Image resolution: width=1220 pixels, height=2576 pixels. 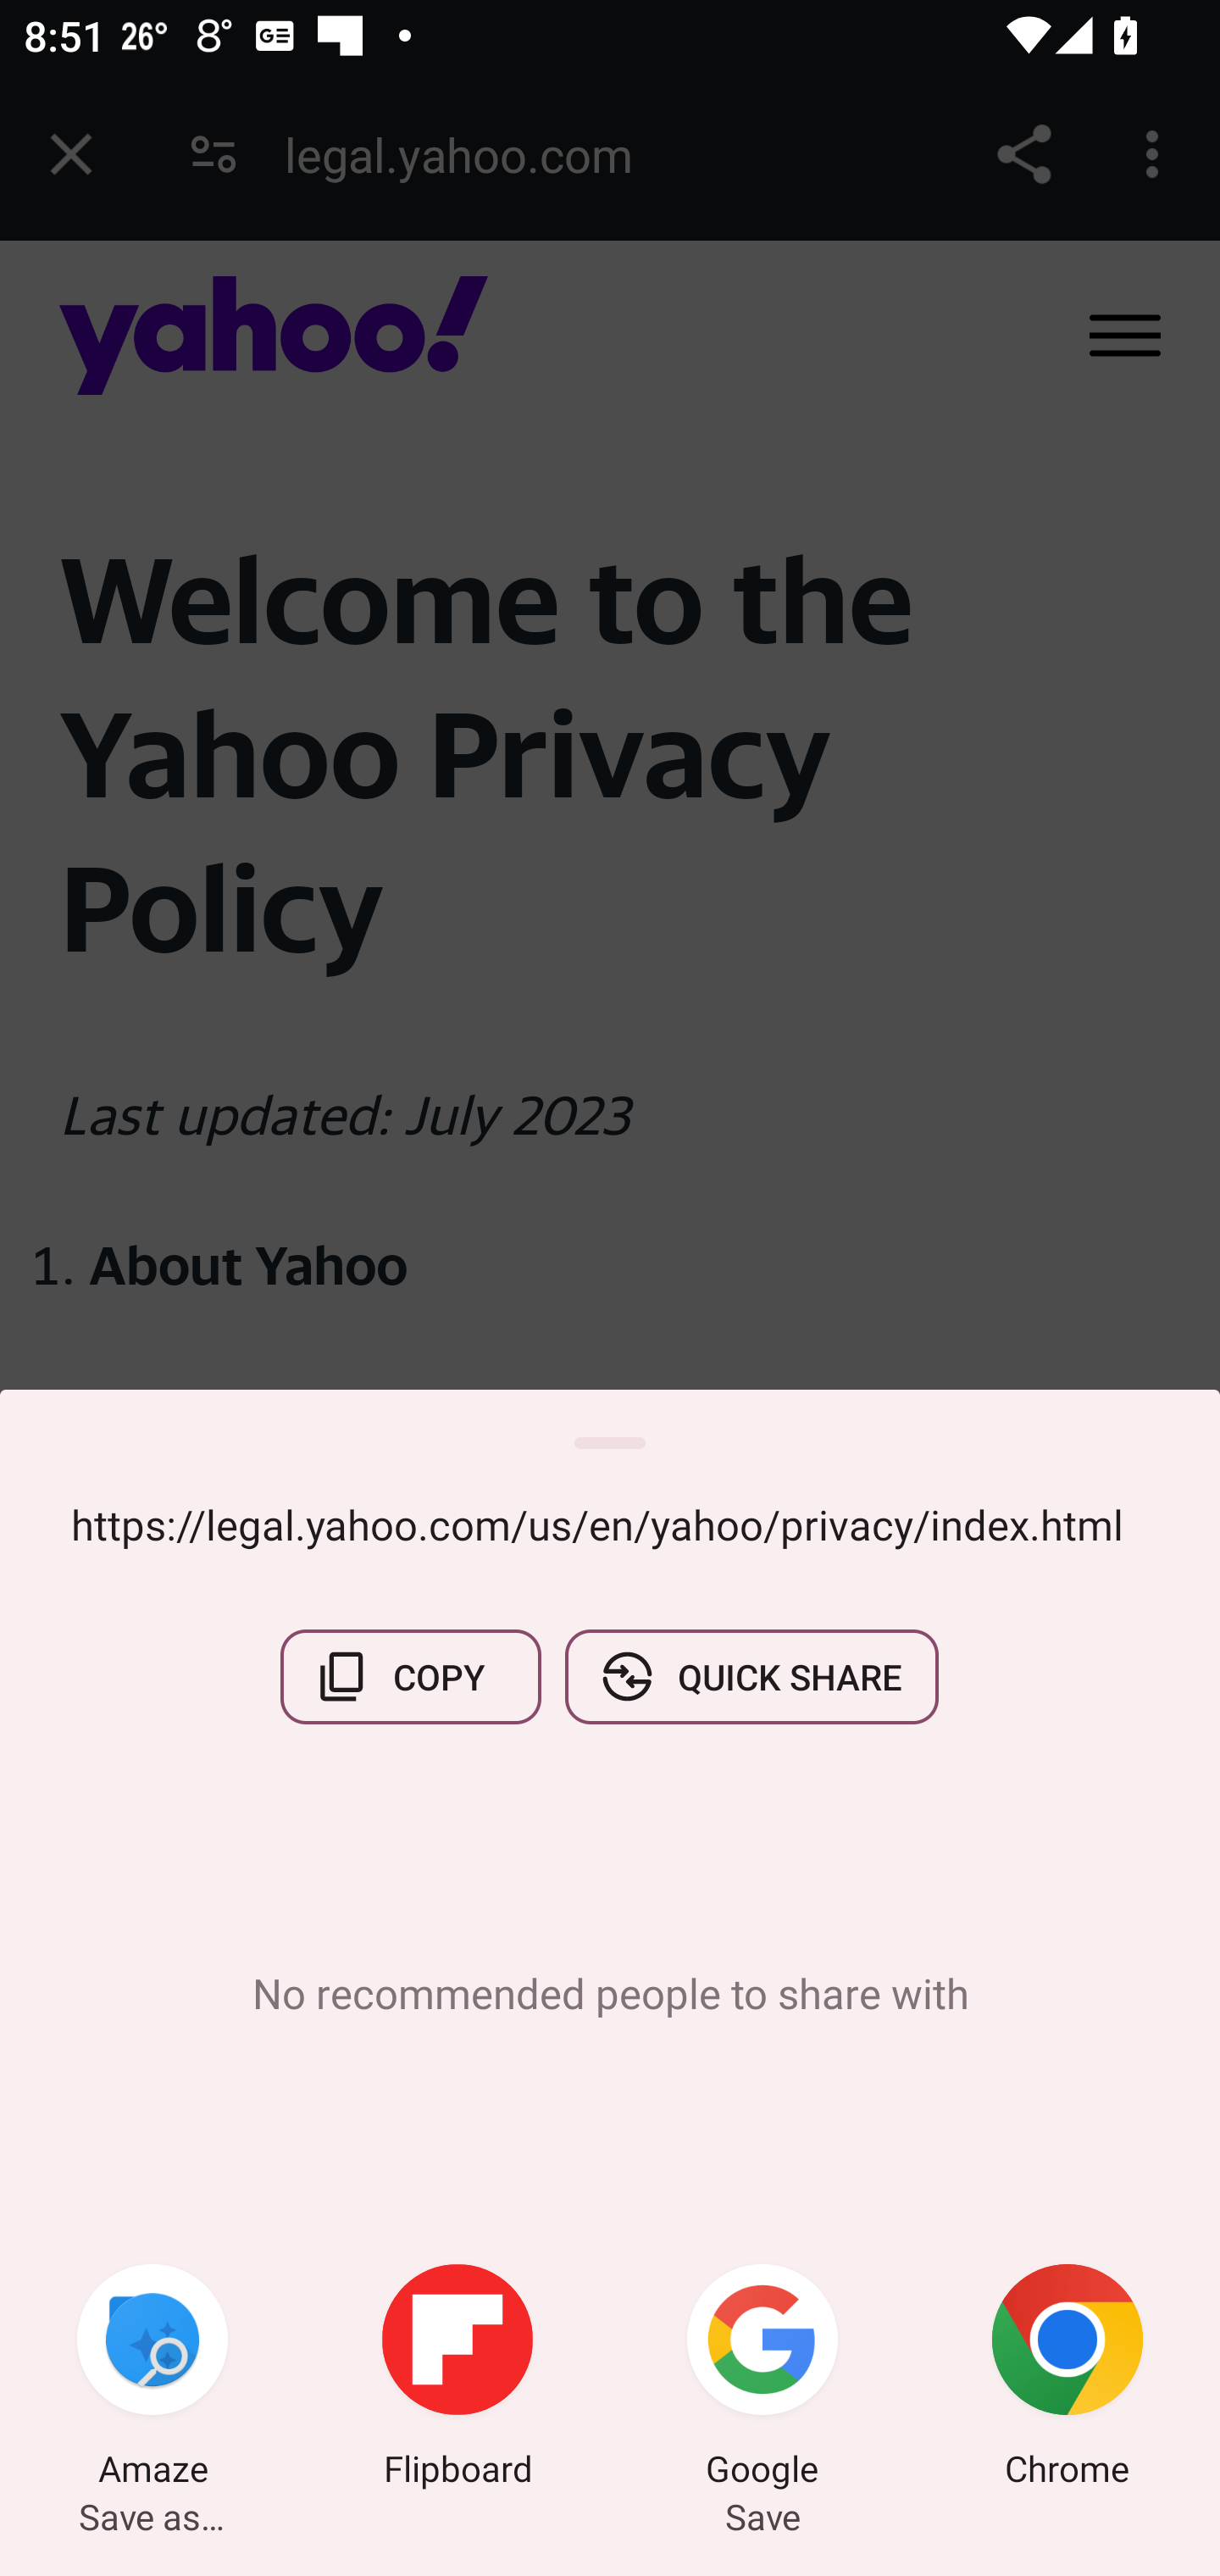 What do you see at coordinates (762, 2379) in the screenshot?
I see `Google Save` at bounding box center [762, 2379].